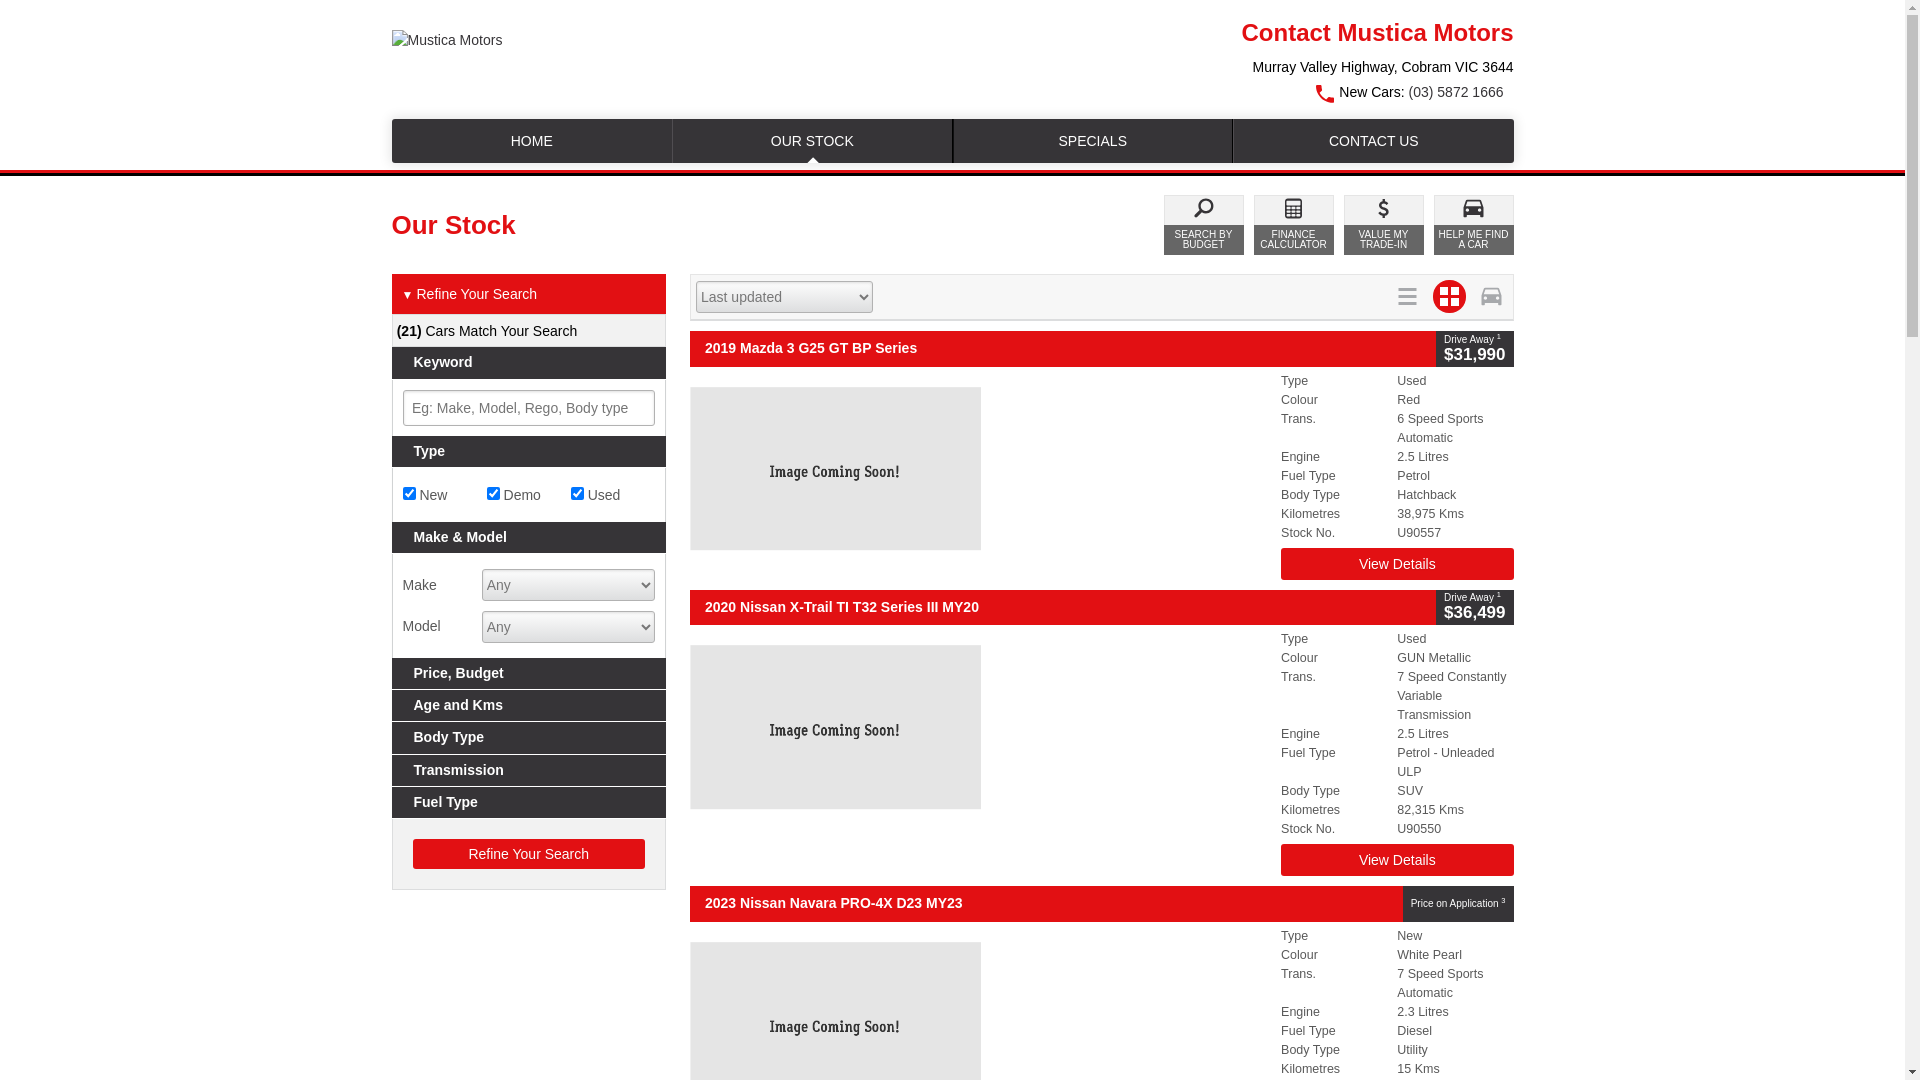 The height and width of the screenshot is (1080, 1920). What do you see at coordinates (1063, 608) in the screenshot?
I see `2020 Nissan X-Trail TI T32 Series III MY20` at bounding box center [1063, 608].